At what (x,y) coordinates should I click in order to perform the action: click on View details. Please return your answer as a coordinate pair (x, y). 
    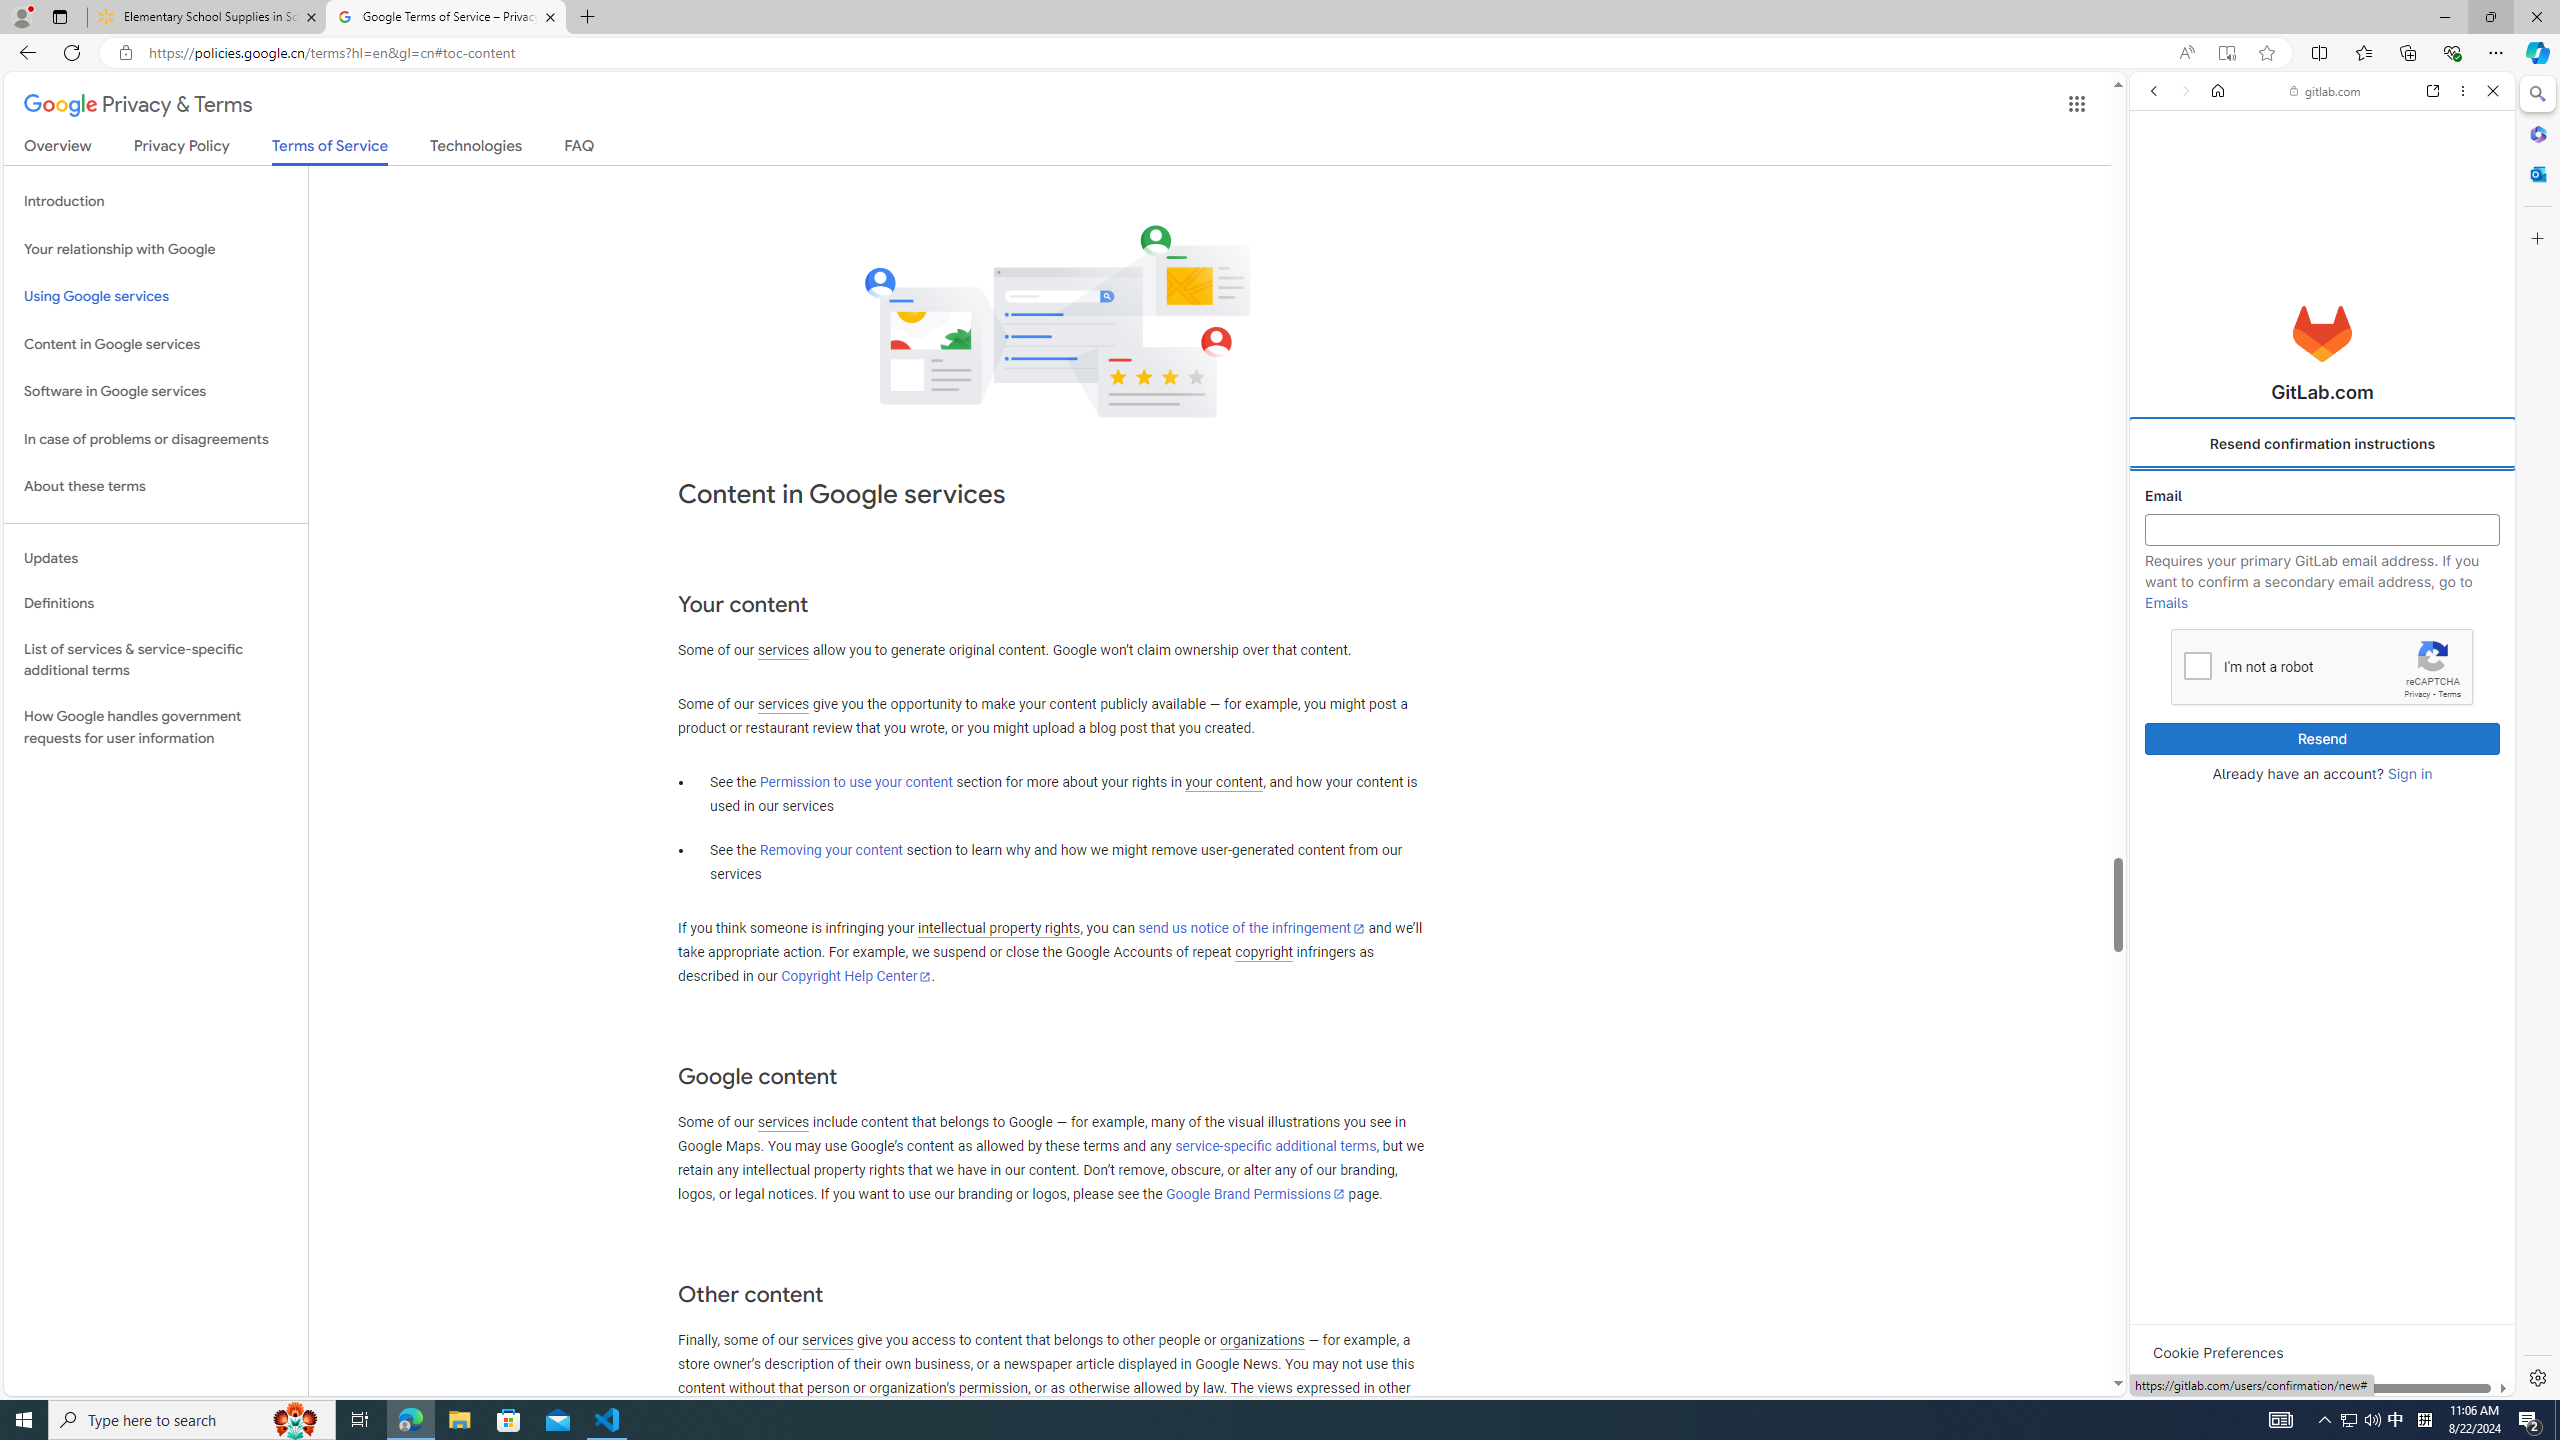
    Looking at the image, I should click on (2425, 976).